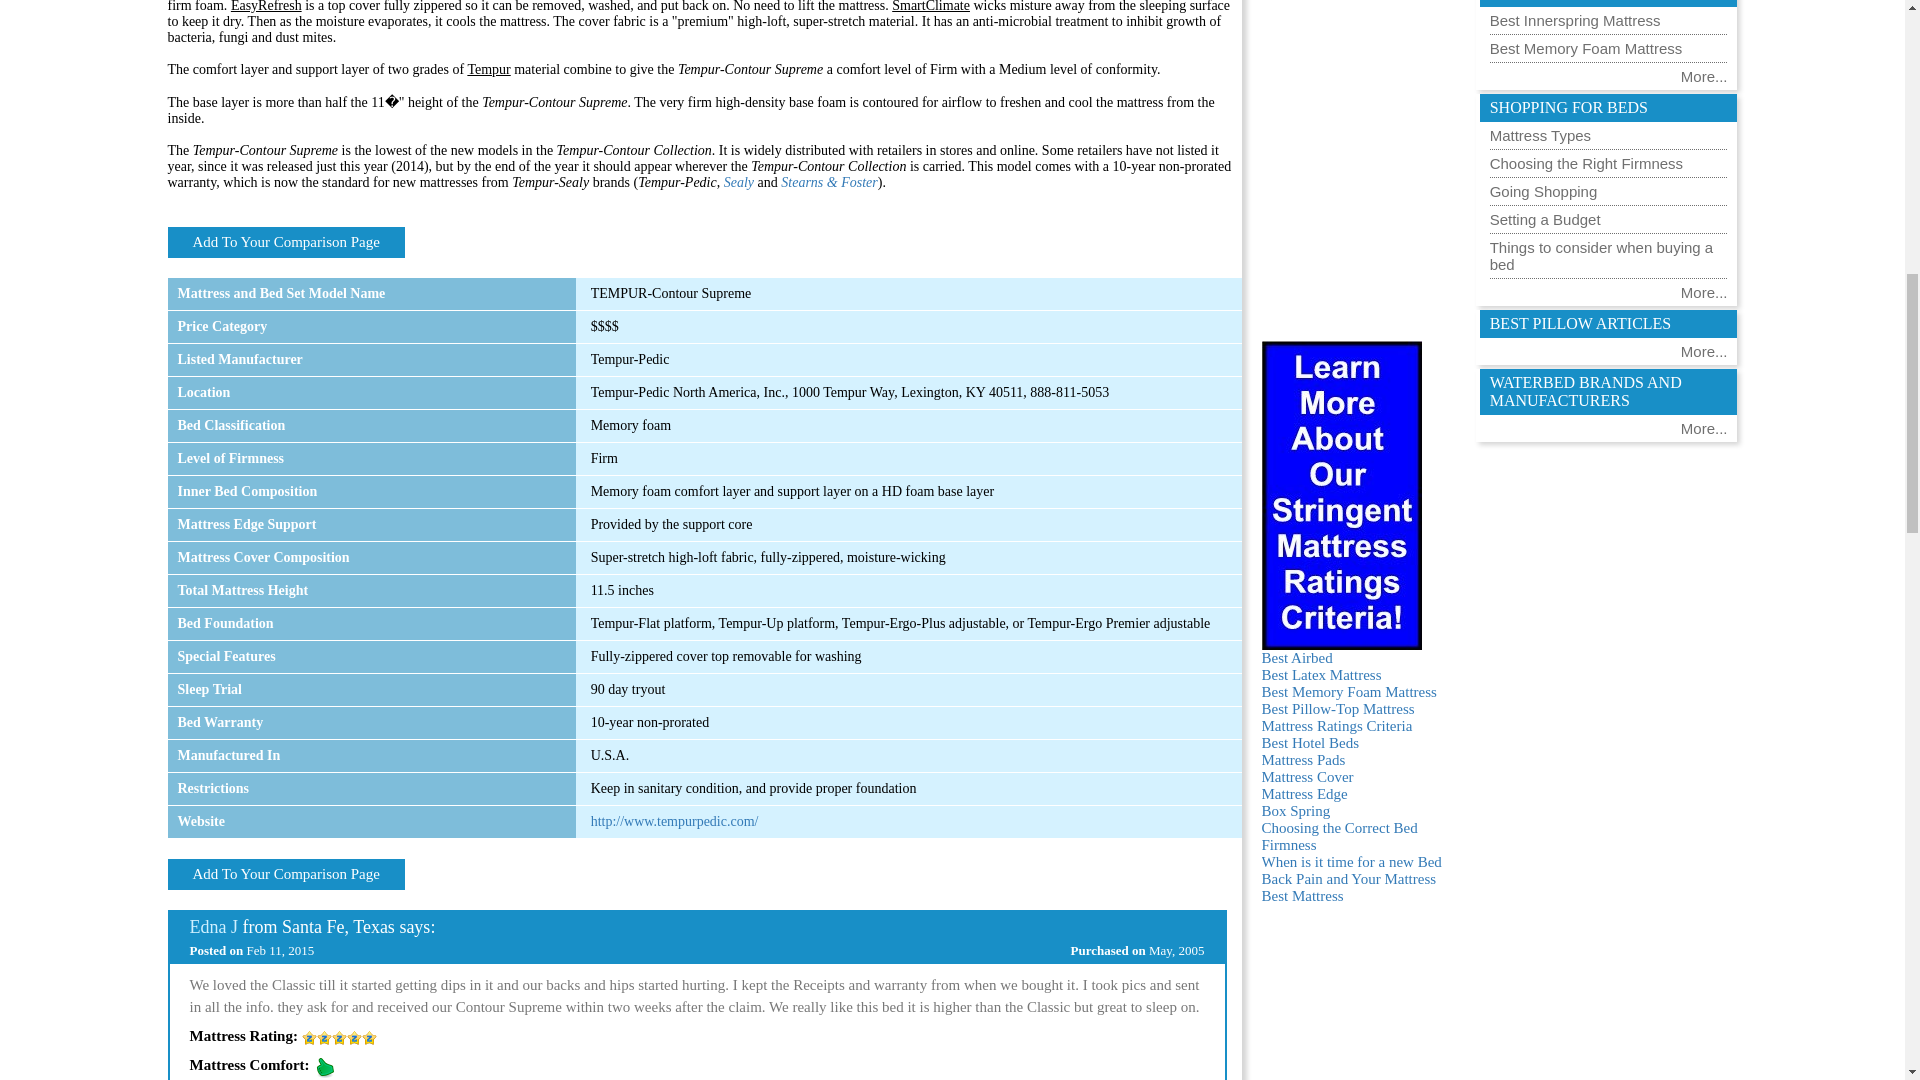 The width and height of the screenshot is (1920, 1080). I want to click on Click to view Edna J's profile, so click(214, 926).